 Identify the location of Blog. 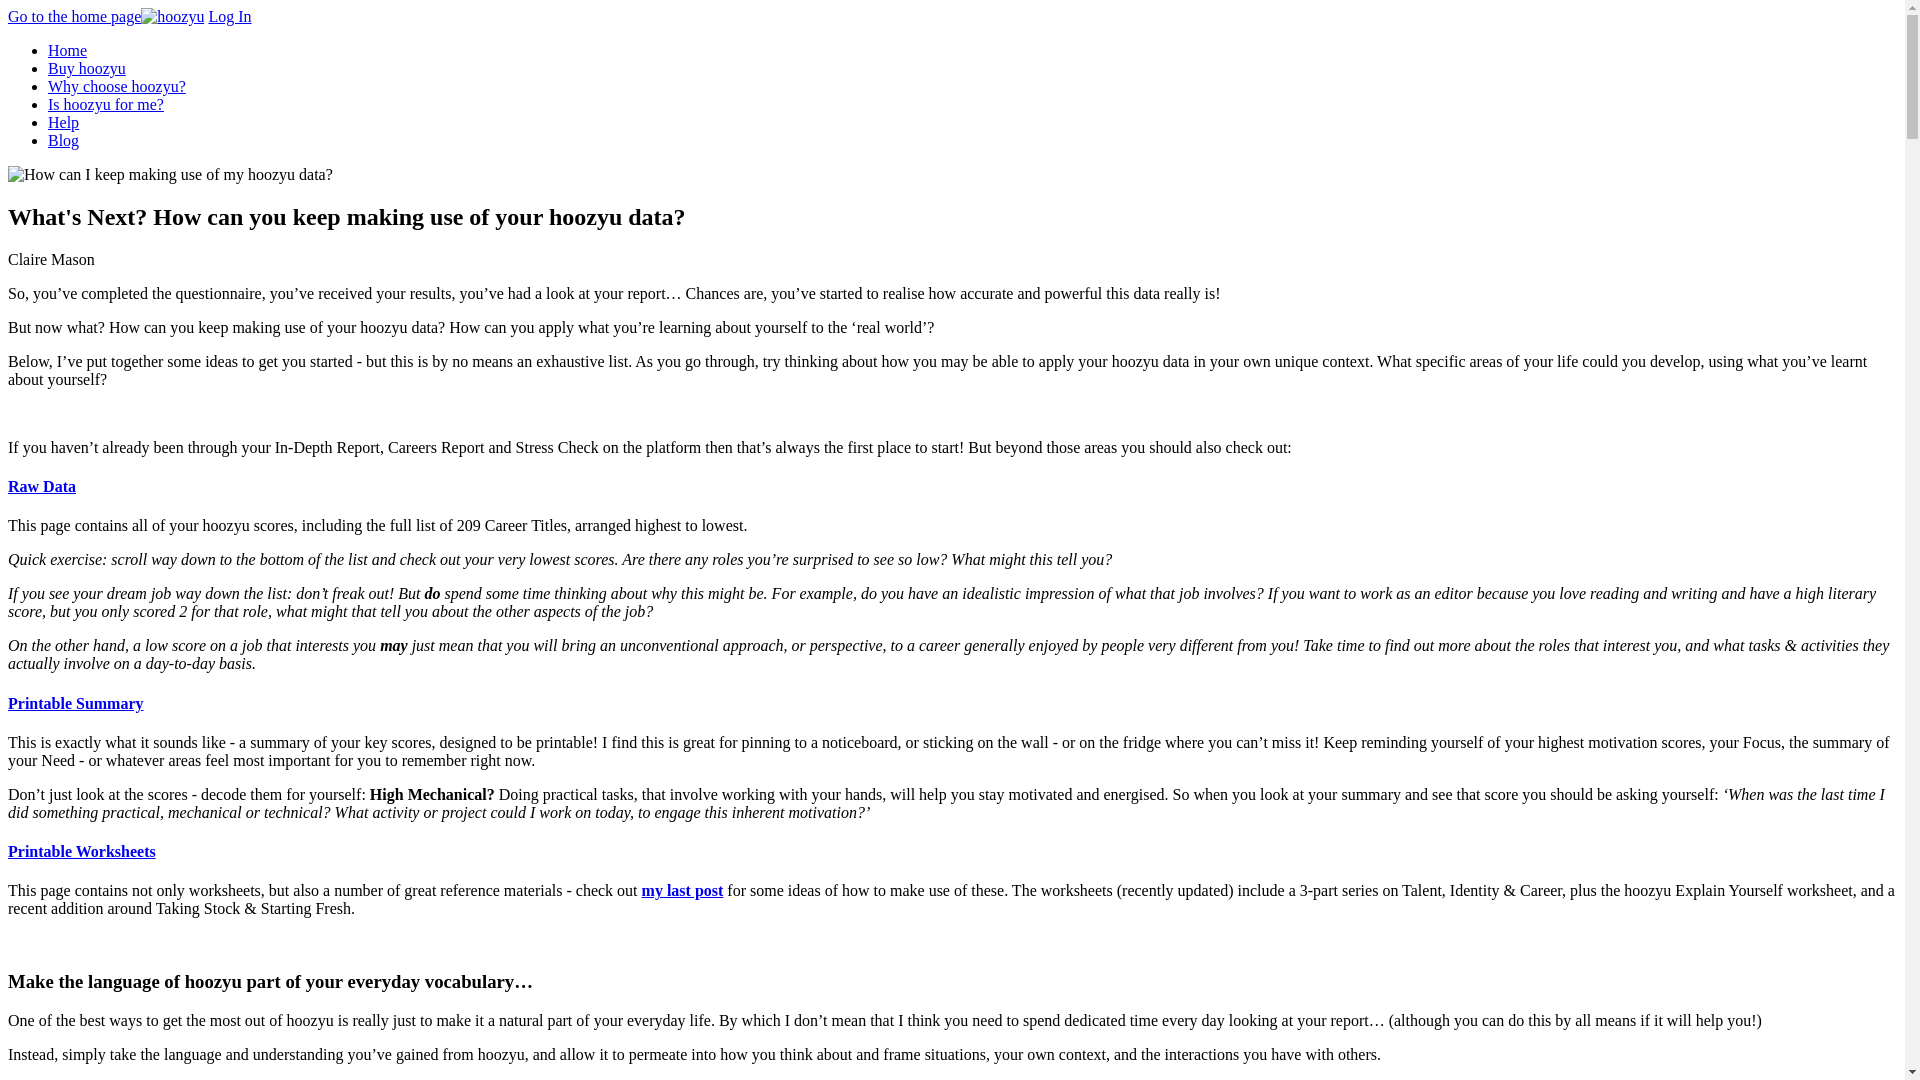
(63, 140).